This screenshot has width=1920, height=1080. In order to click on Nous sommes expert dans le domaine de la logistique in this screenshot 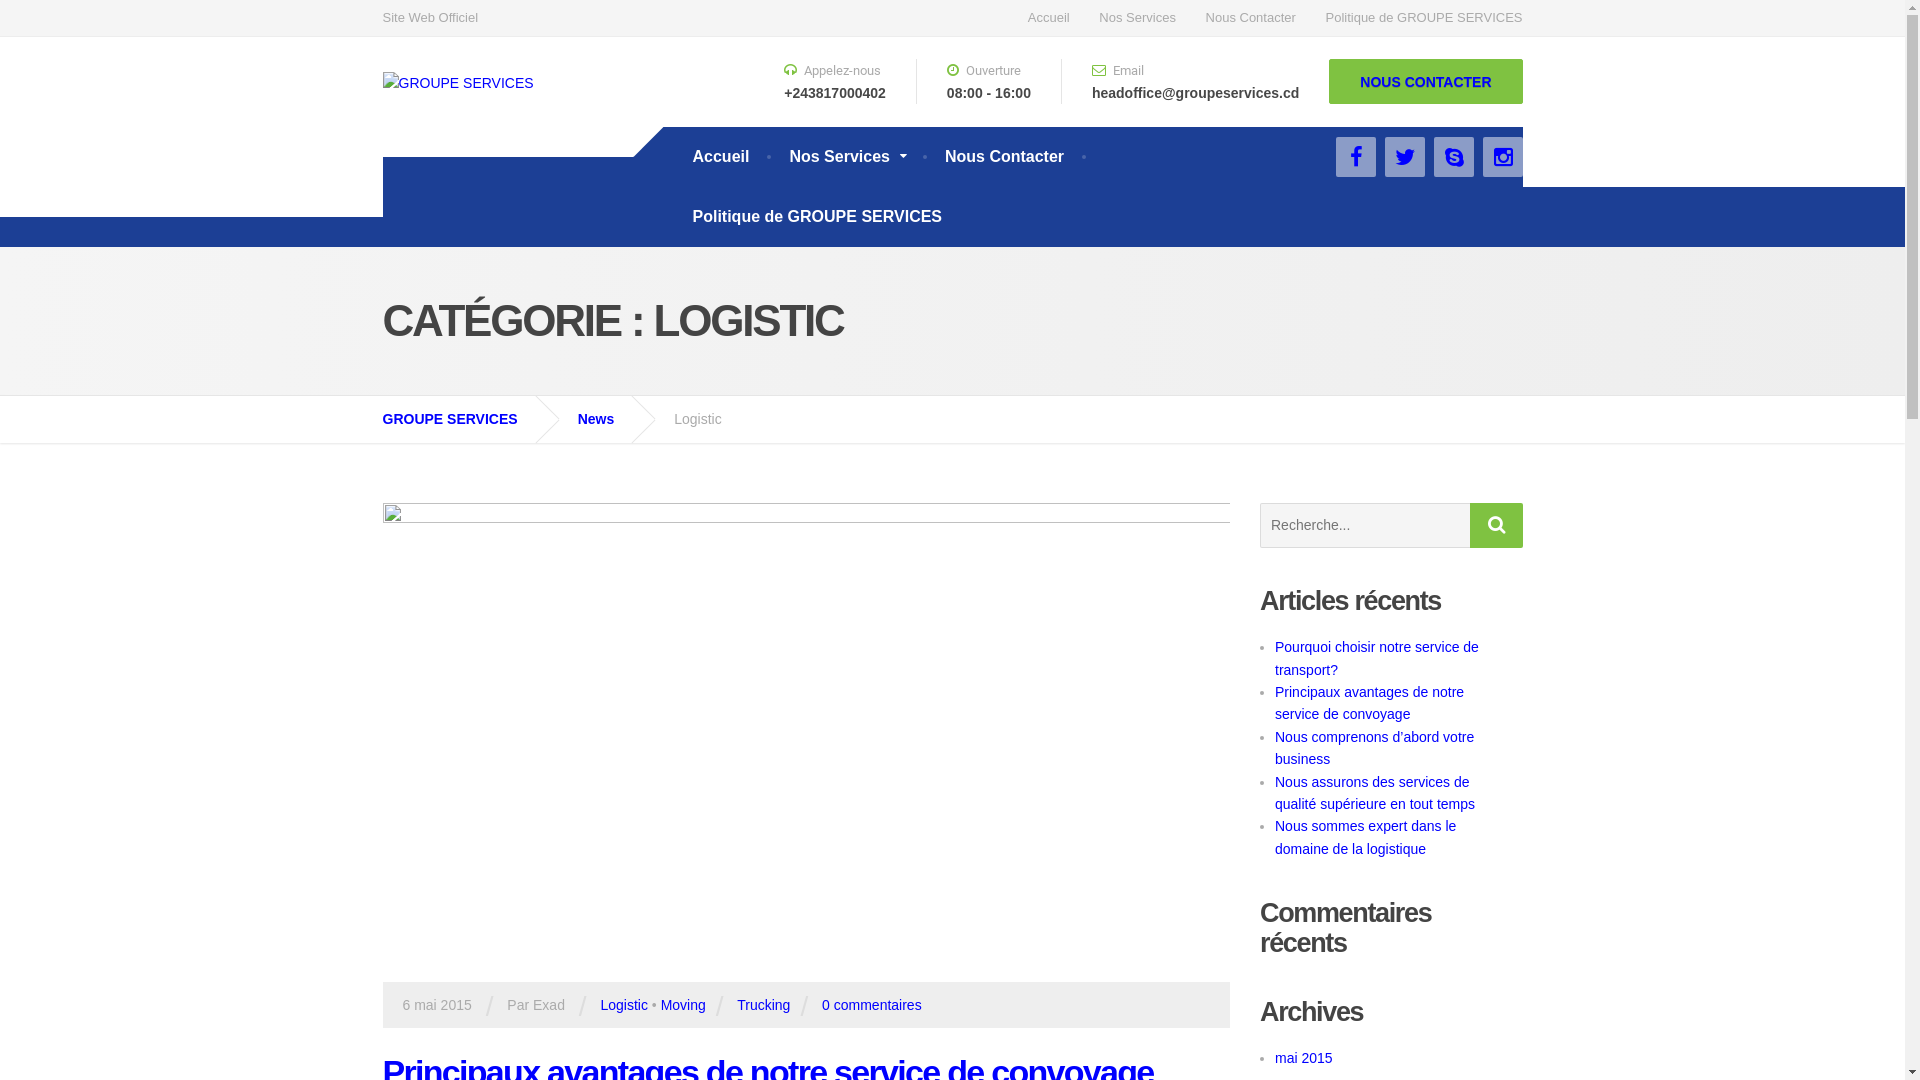, I will do `click(1366, 837)`.